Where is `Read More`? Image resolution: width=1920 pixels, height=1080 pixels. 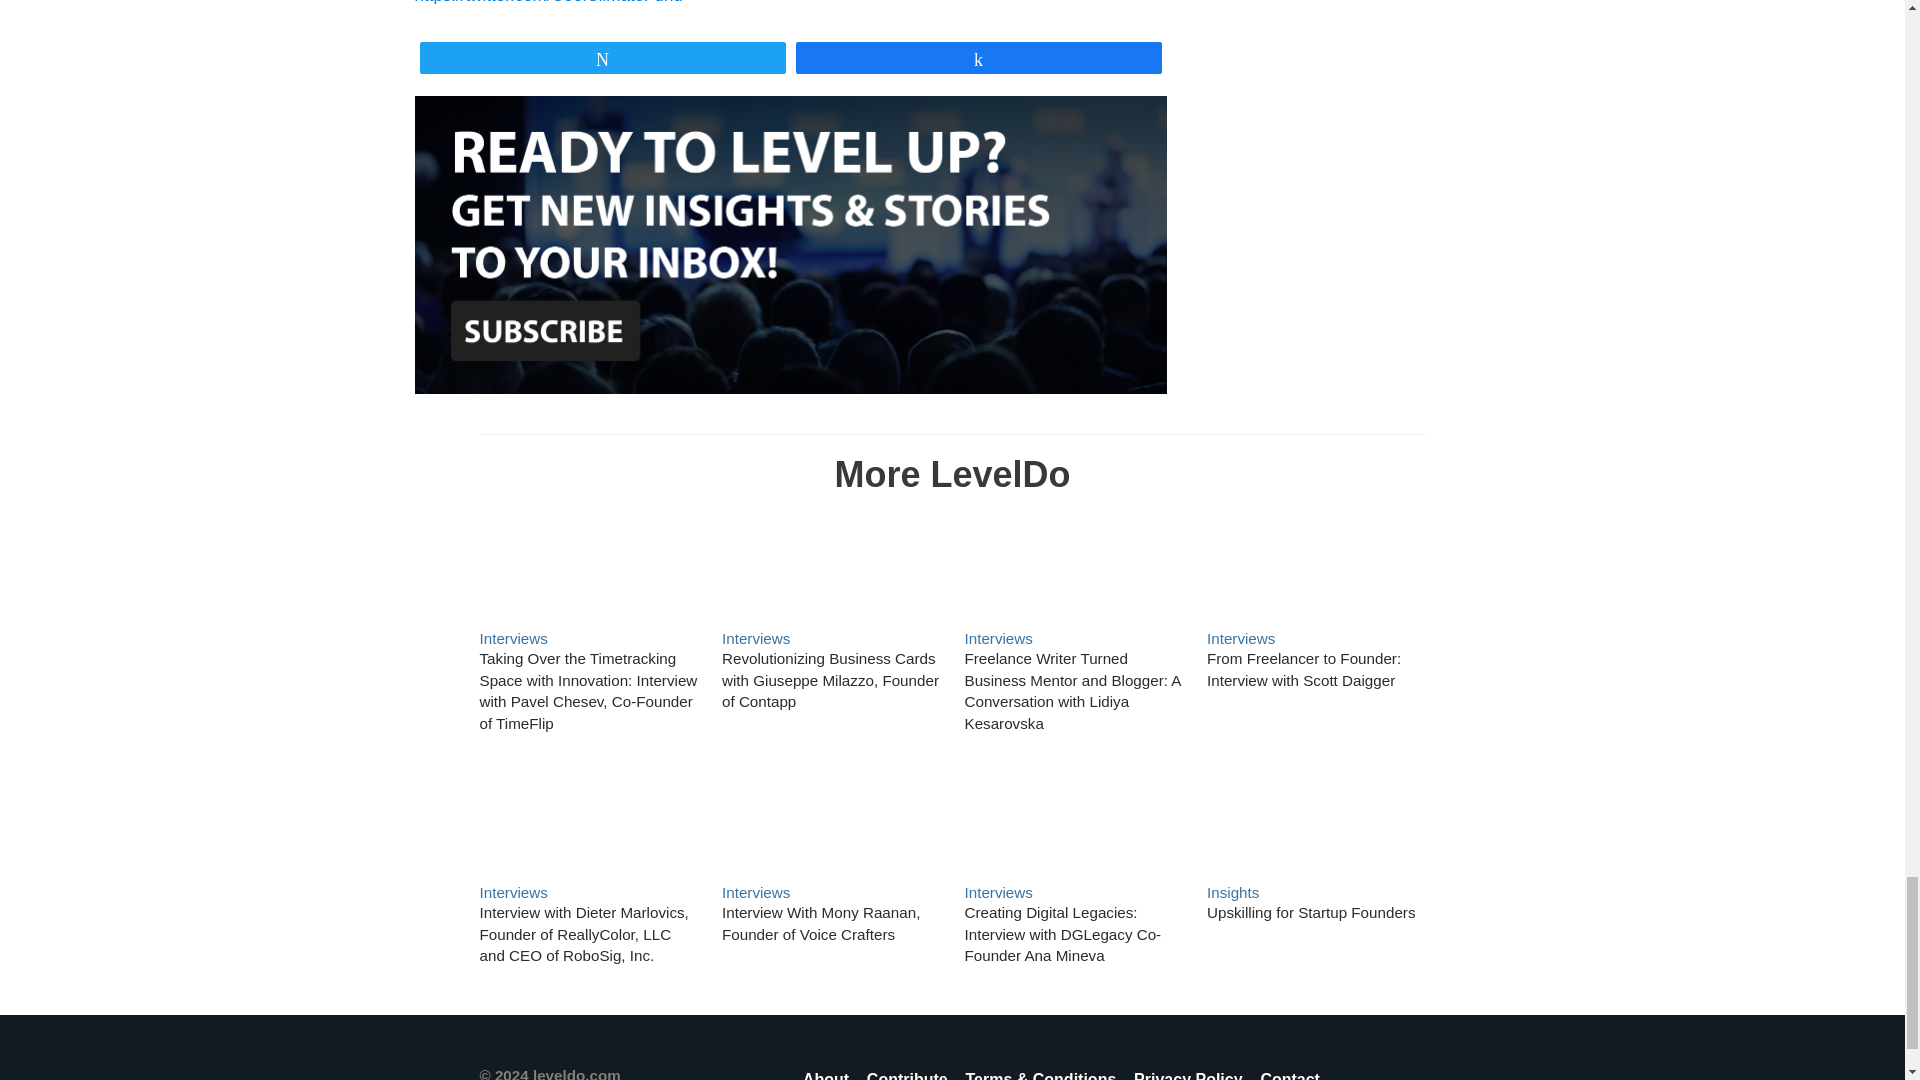 Read More is located at coordinates (589, 565).